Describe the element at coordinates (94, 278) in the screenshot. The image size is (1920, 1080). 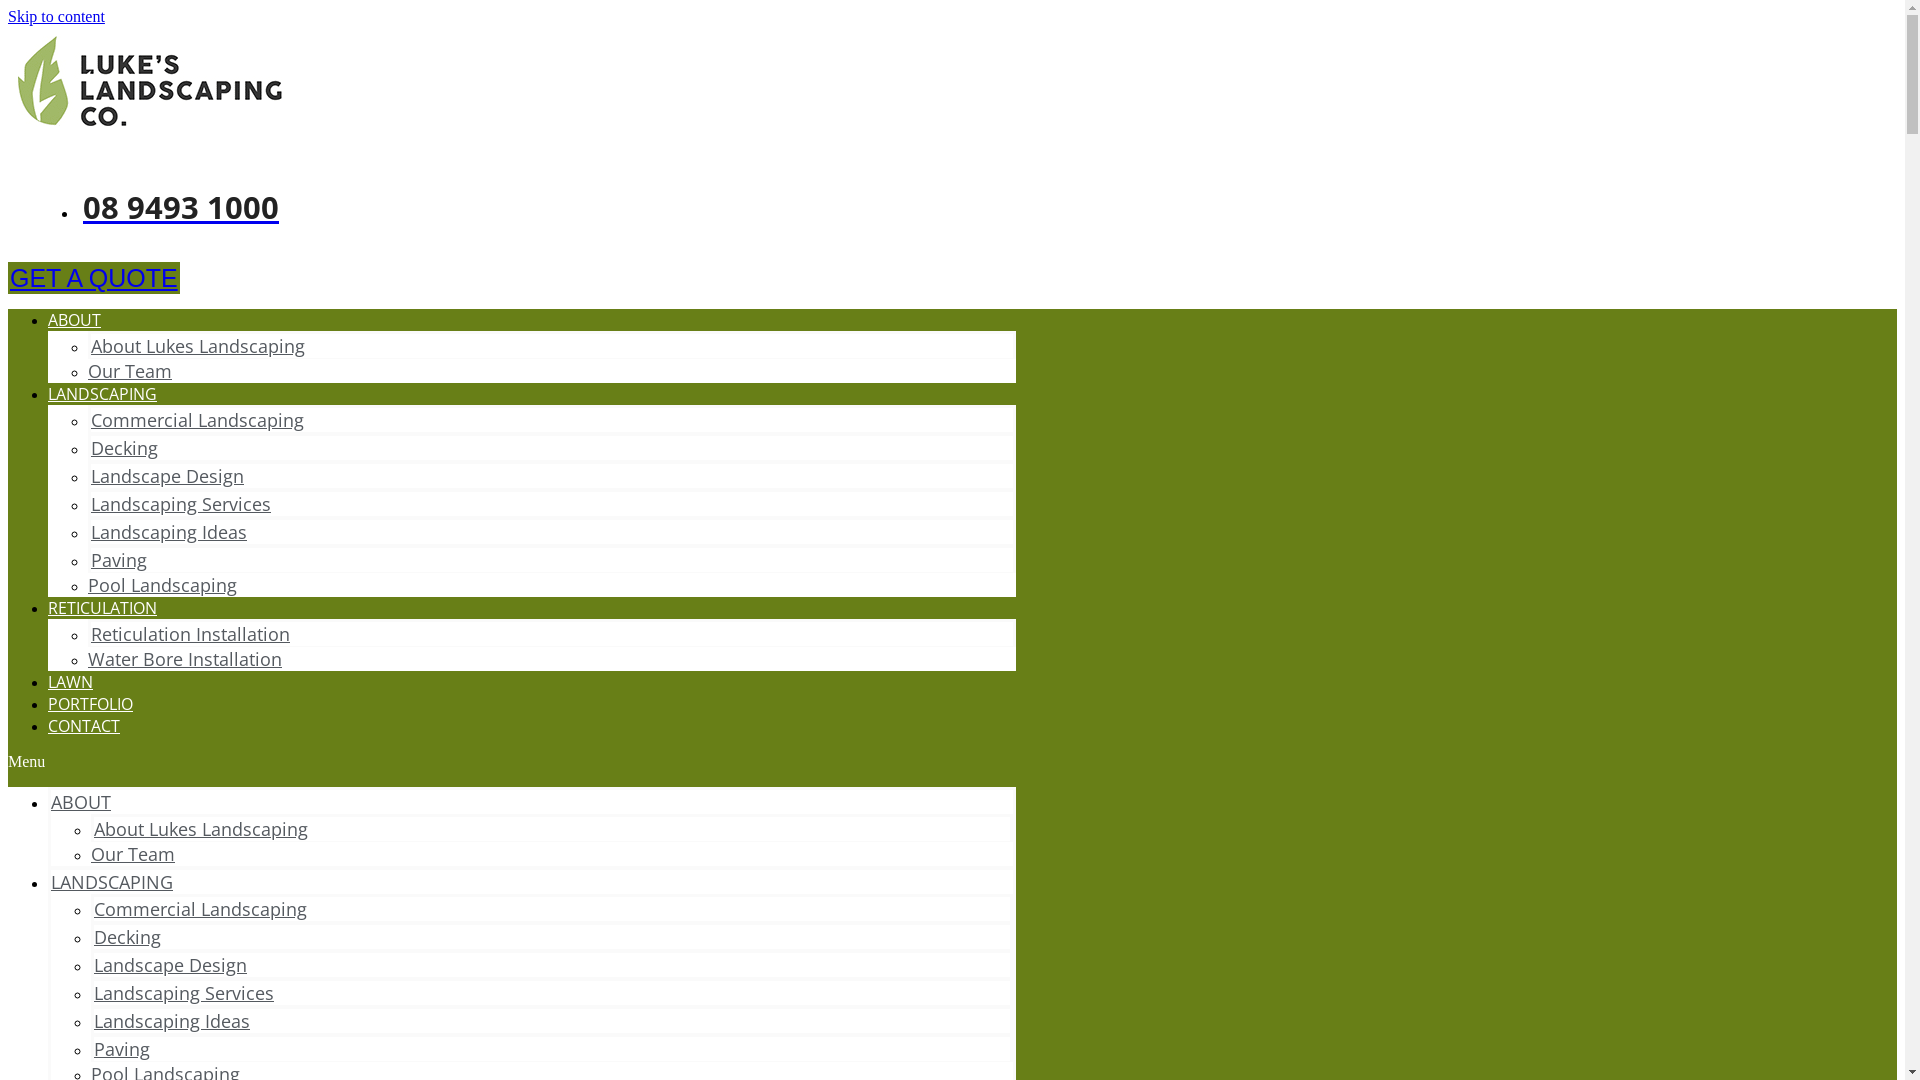
I see `GET A QUOTE` at that location.